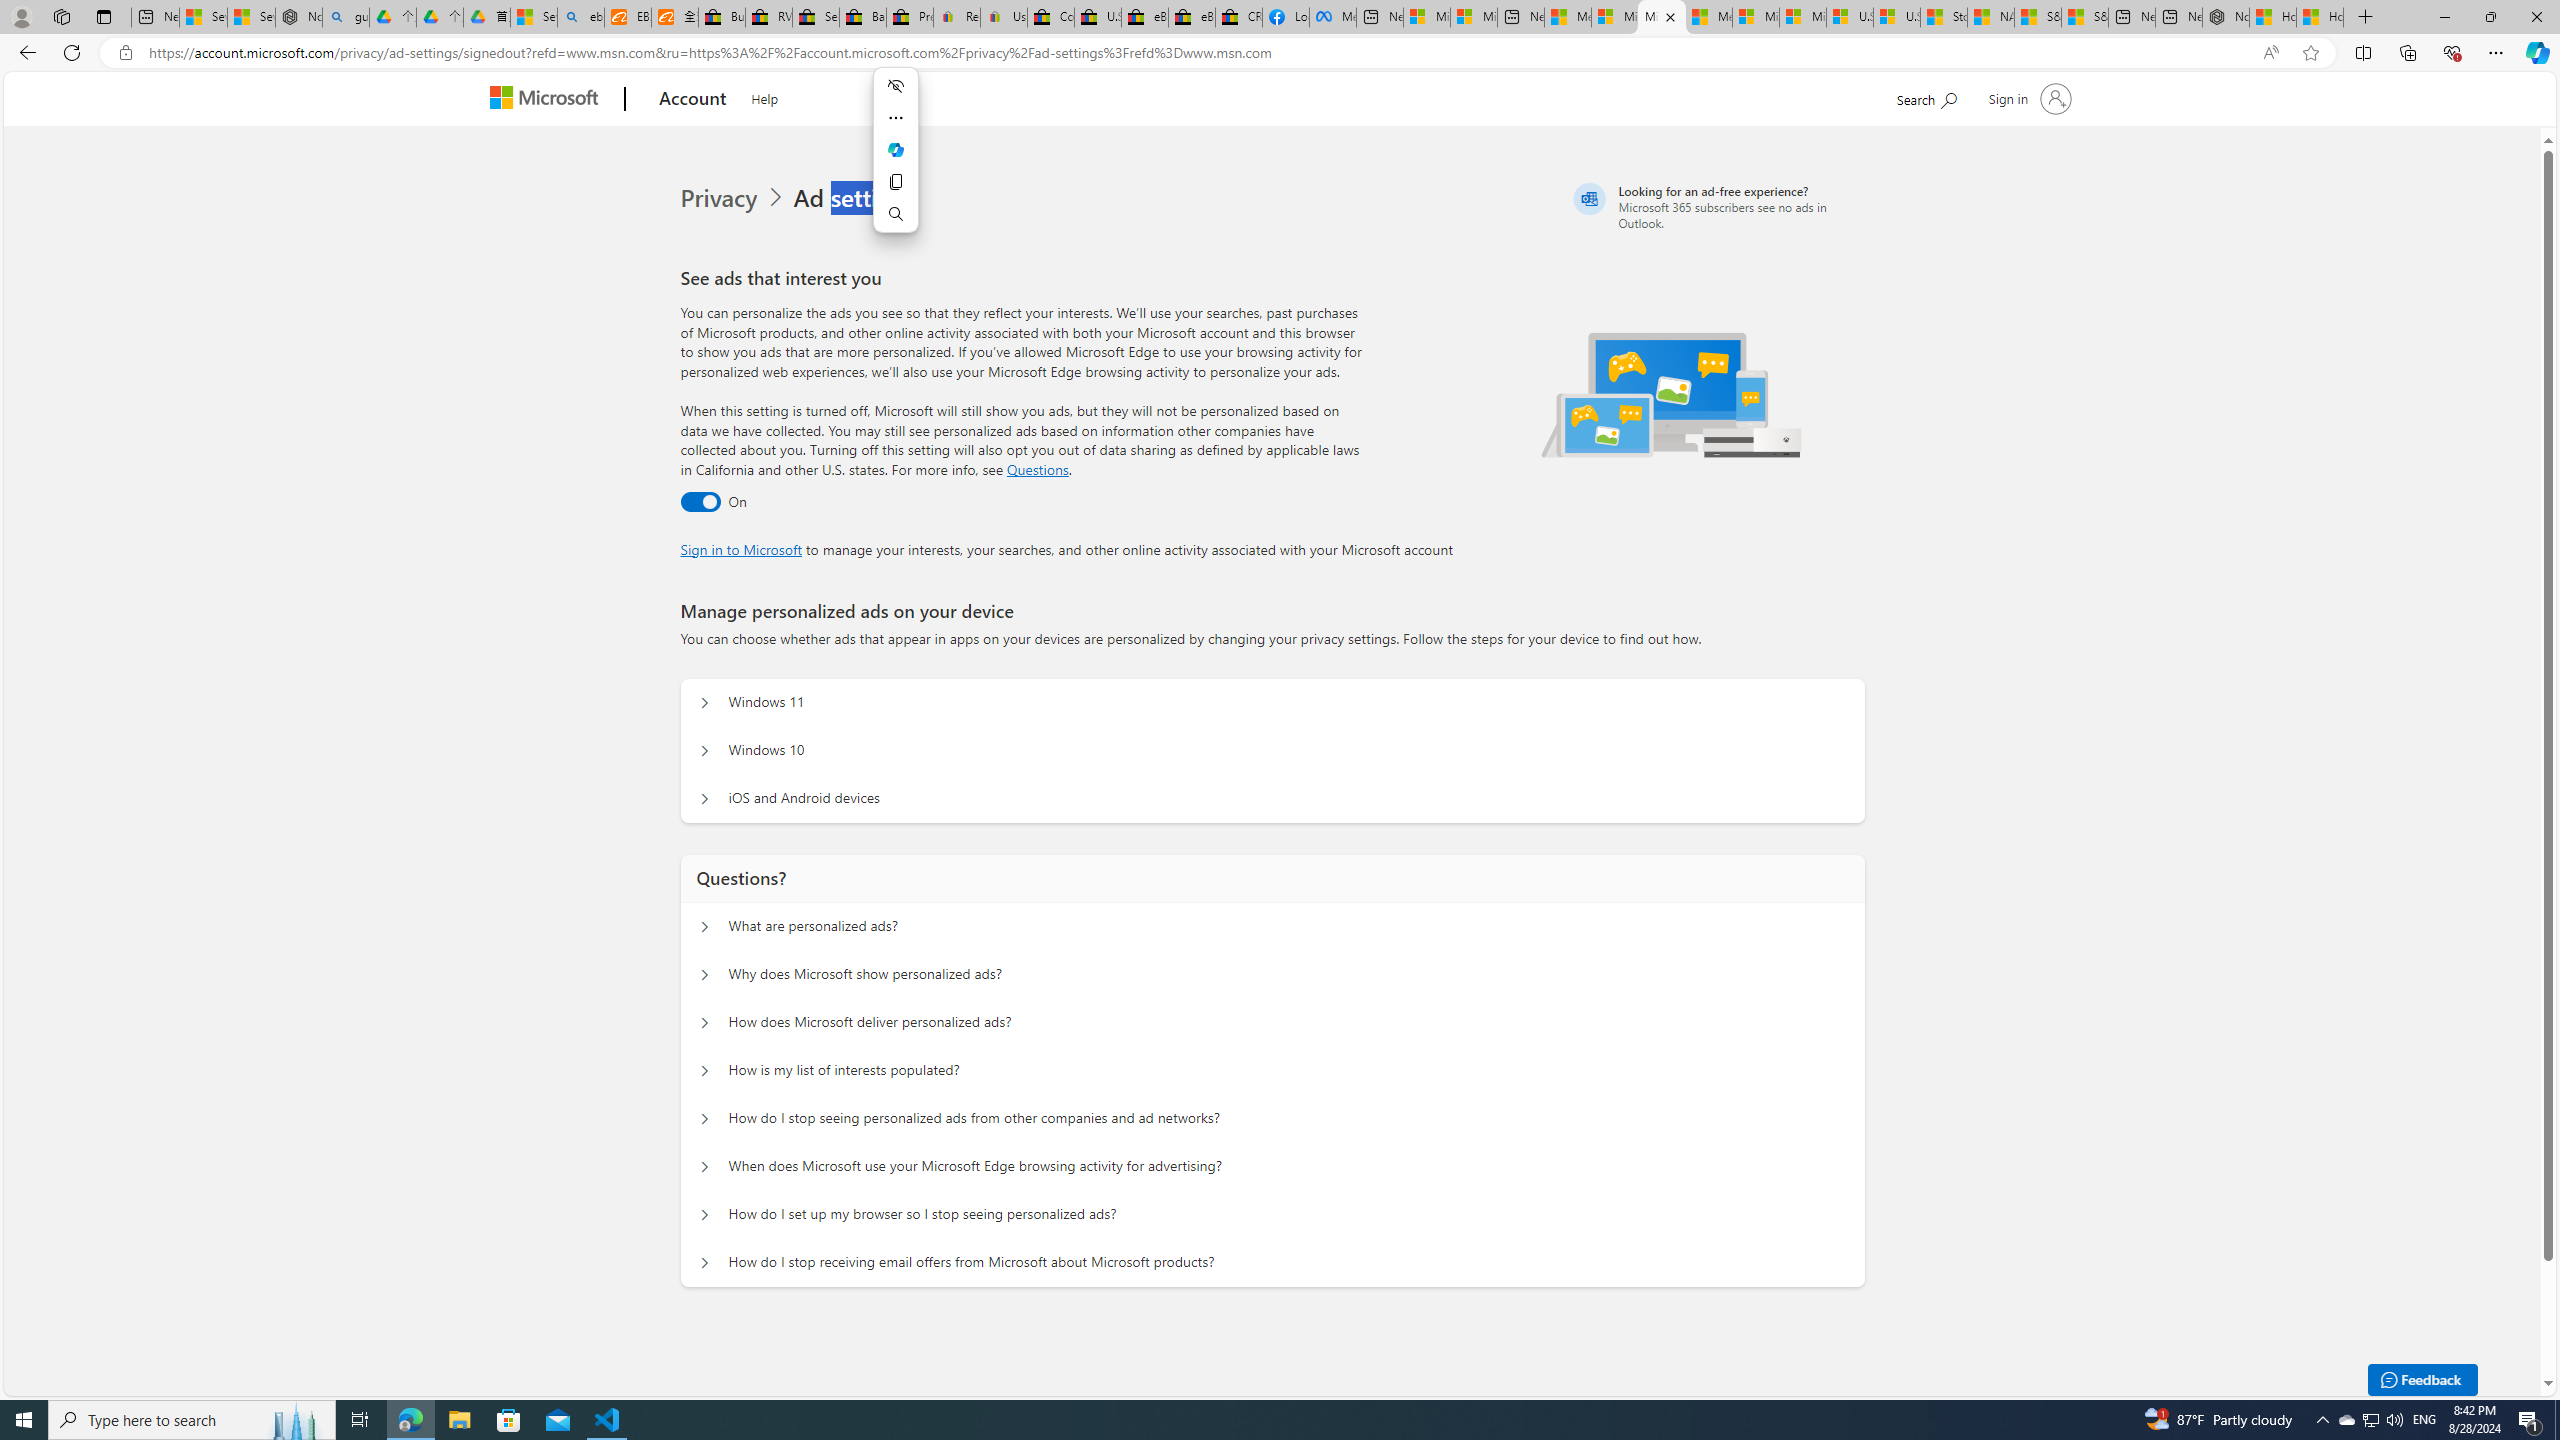 This screenshot has height=1440, width=2560. Describe the element at coordinates (694, 100) in the screenshot. I see `Account` at that location.